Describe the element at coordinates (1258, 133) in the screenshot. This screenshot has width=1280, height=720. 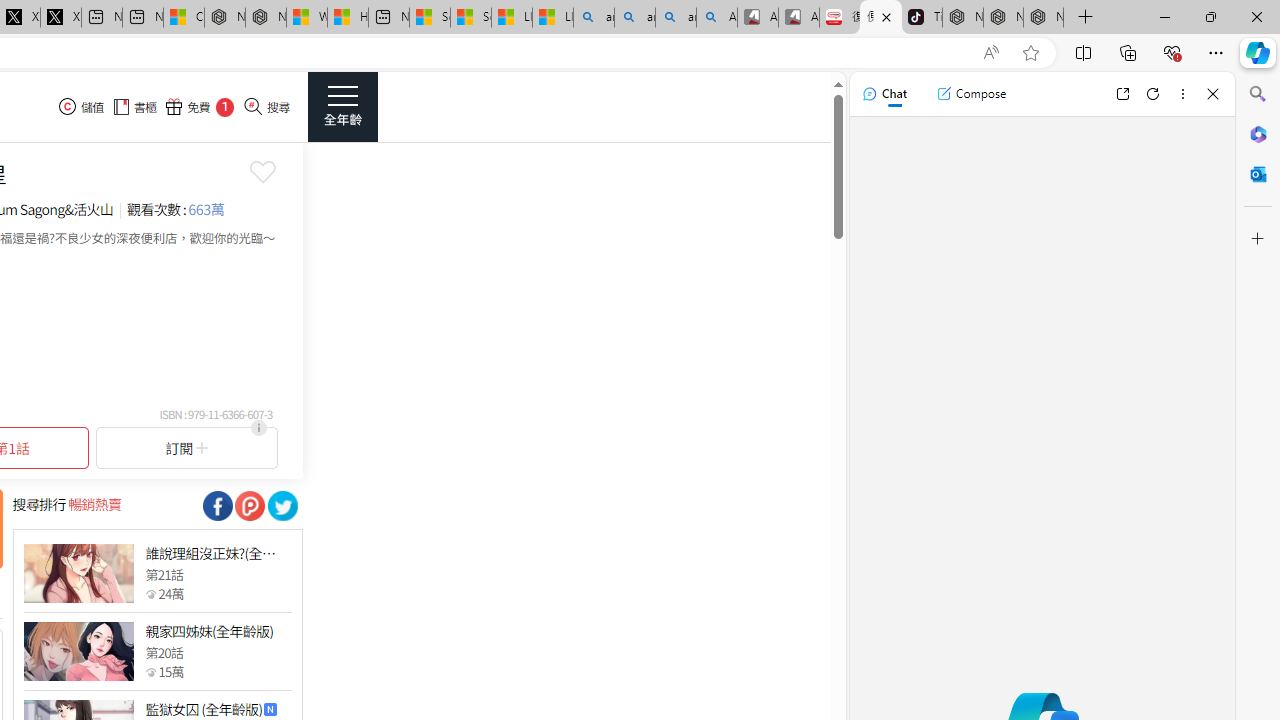
I see `Microsoft 365` at that location.